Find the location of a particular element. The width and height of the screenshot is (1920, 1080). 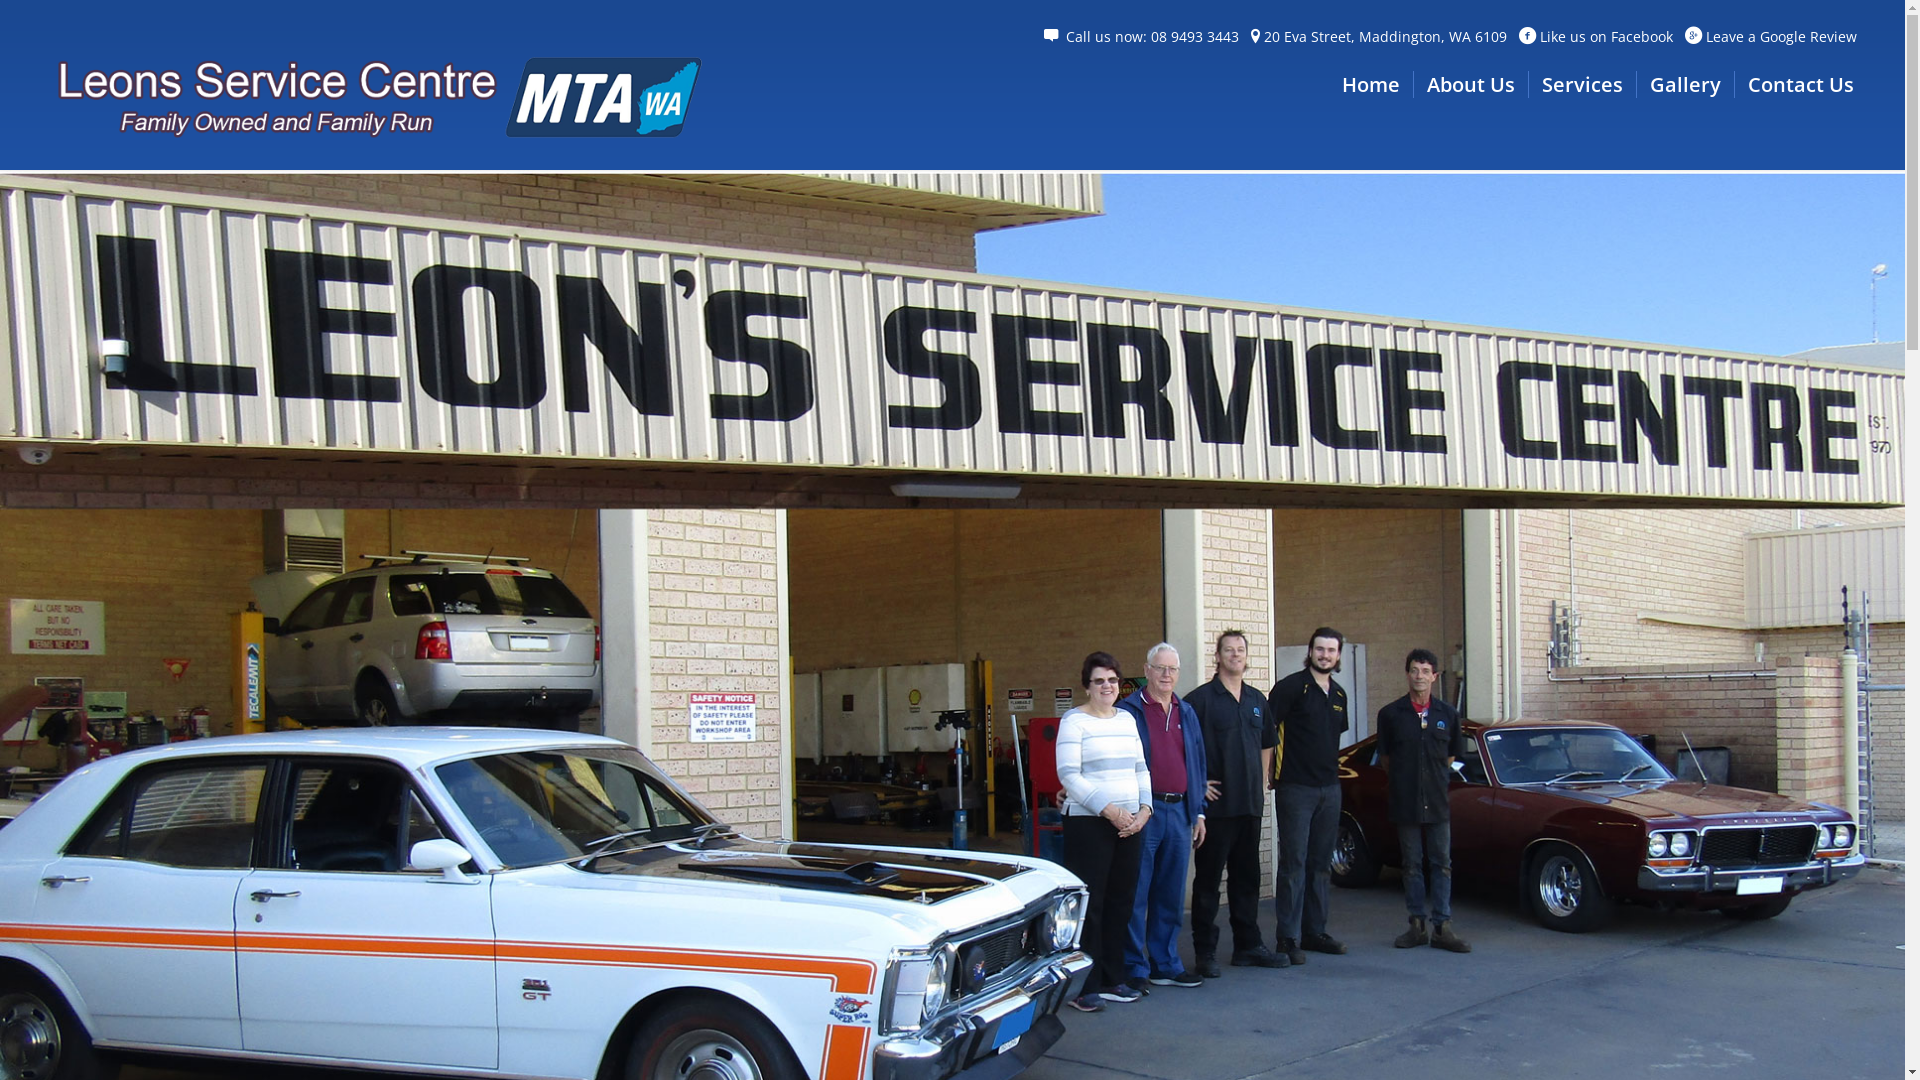

Contact Us is located at coordinates (1800, 85).